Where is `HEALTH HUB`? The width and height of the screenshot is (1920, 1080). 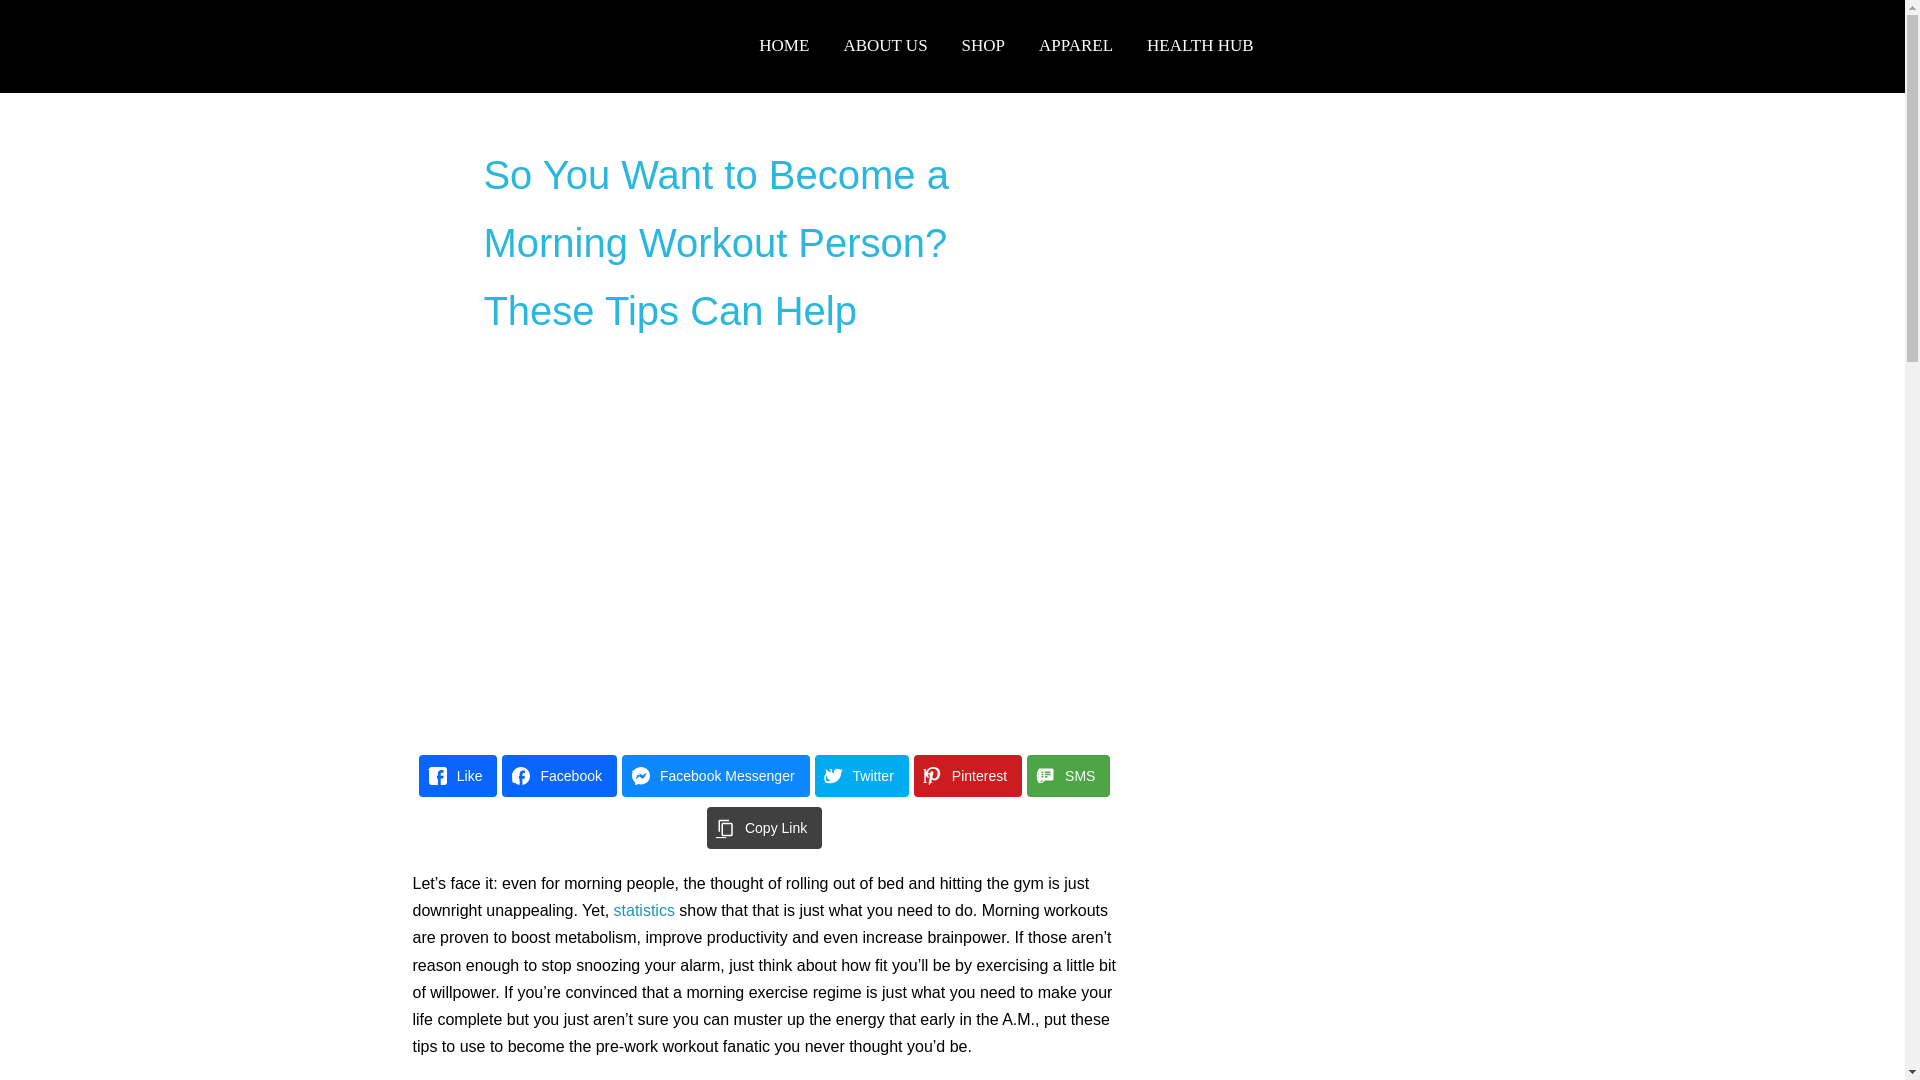
HEALTH HUB is located at coordinates (1200, 46).